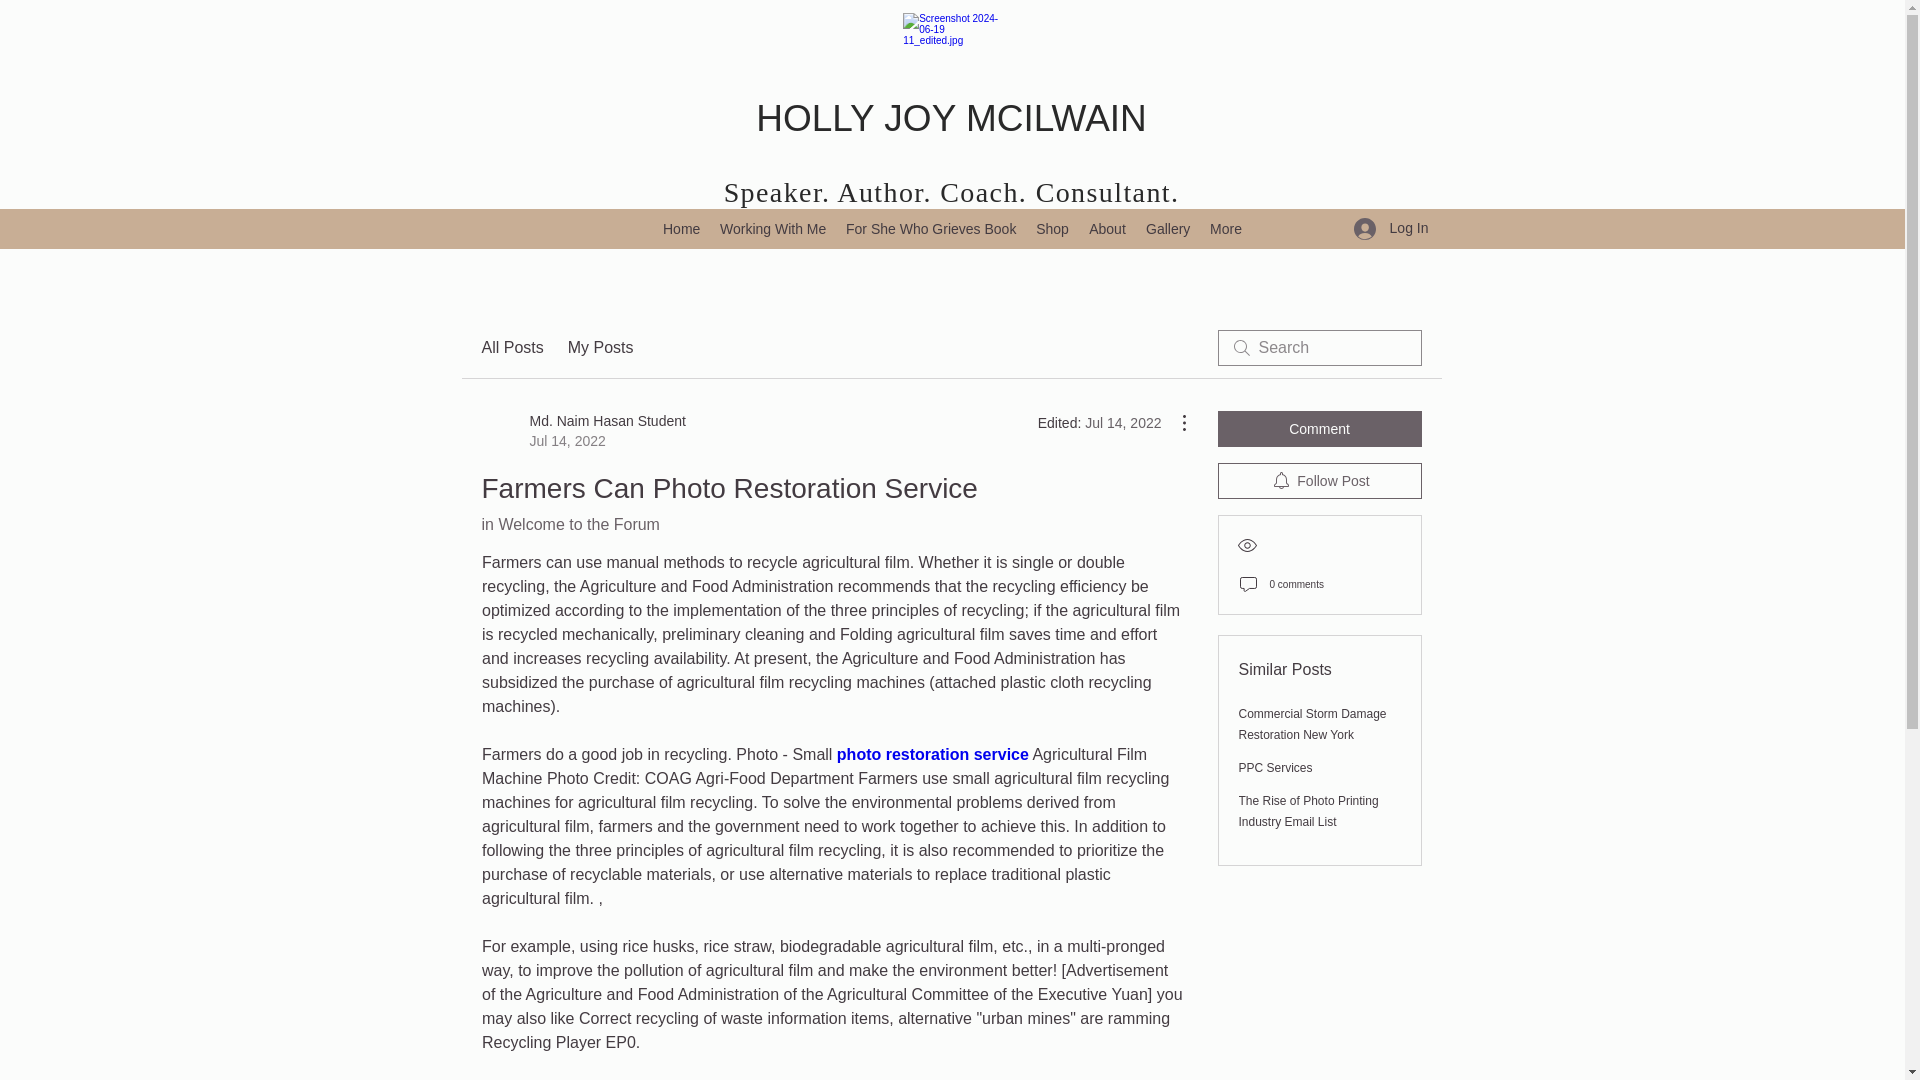  I want to click on For She Who Grieves Book, so click(930, 228).